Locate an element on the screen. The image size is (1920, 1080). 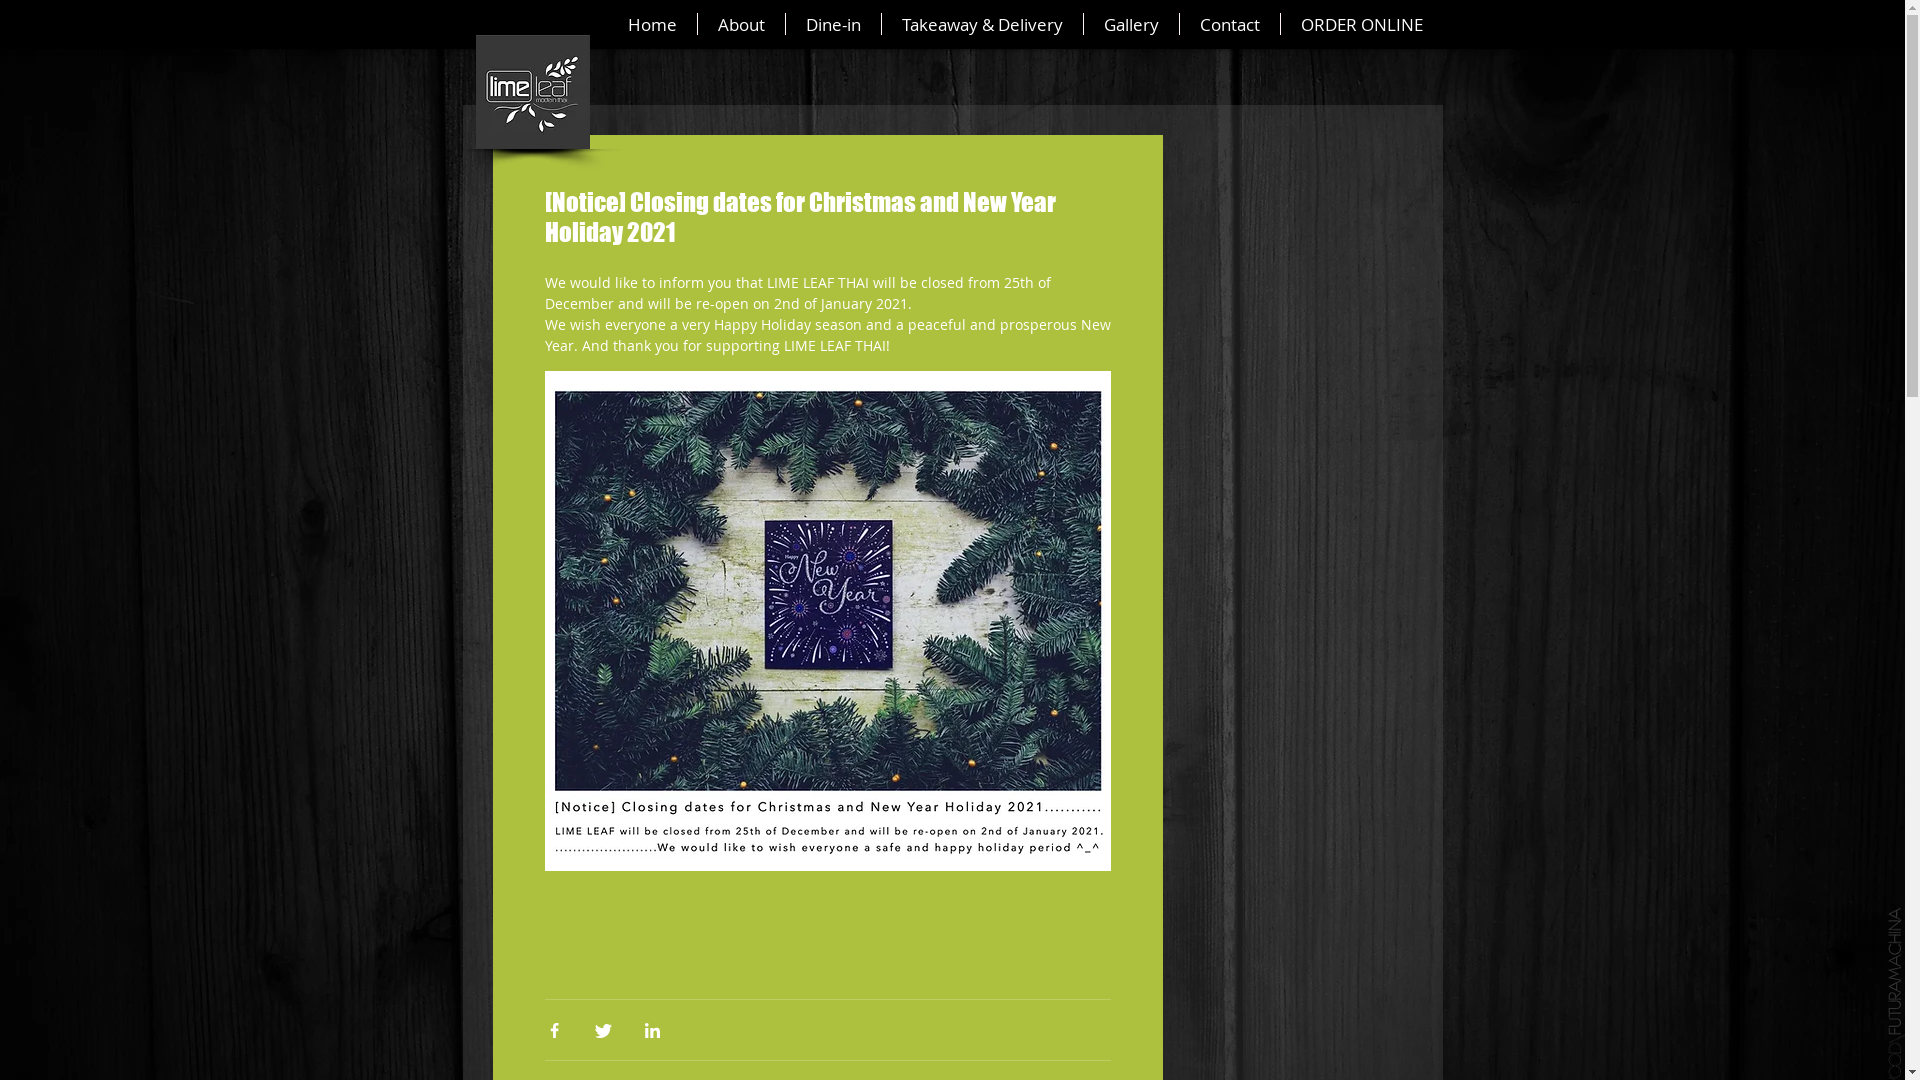
Home is located at coordinates (652, 24).